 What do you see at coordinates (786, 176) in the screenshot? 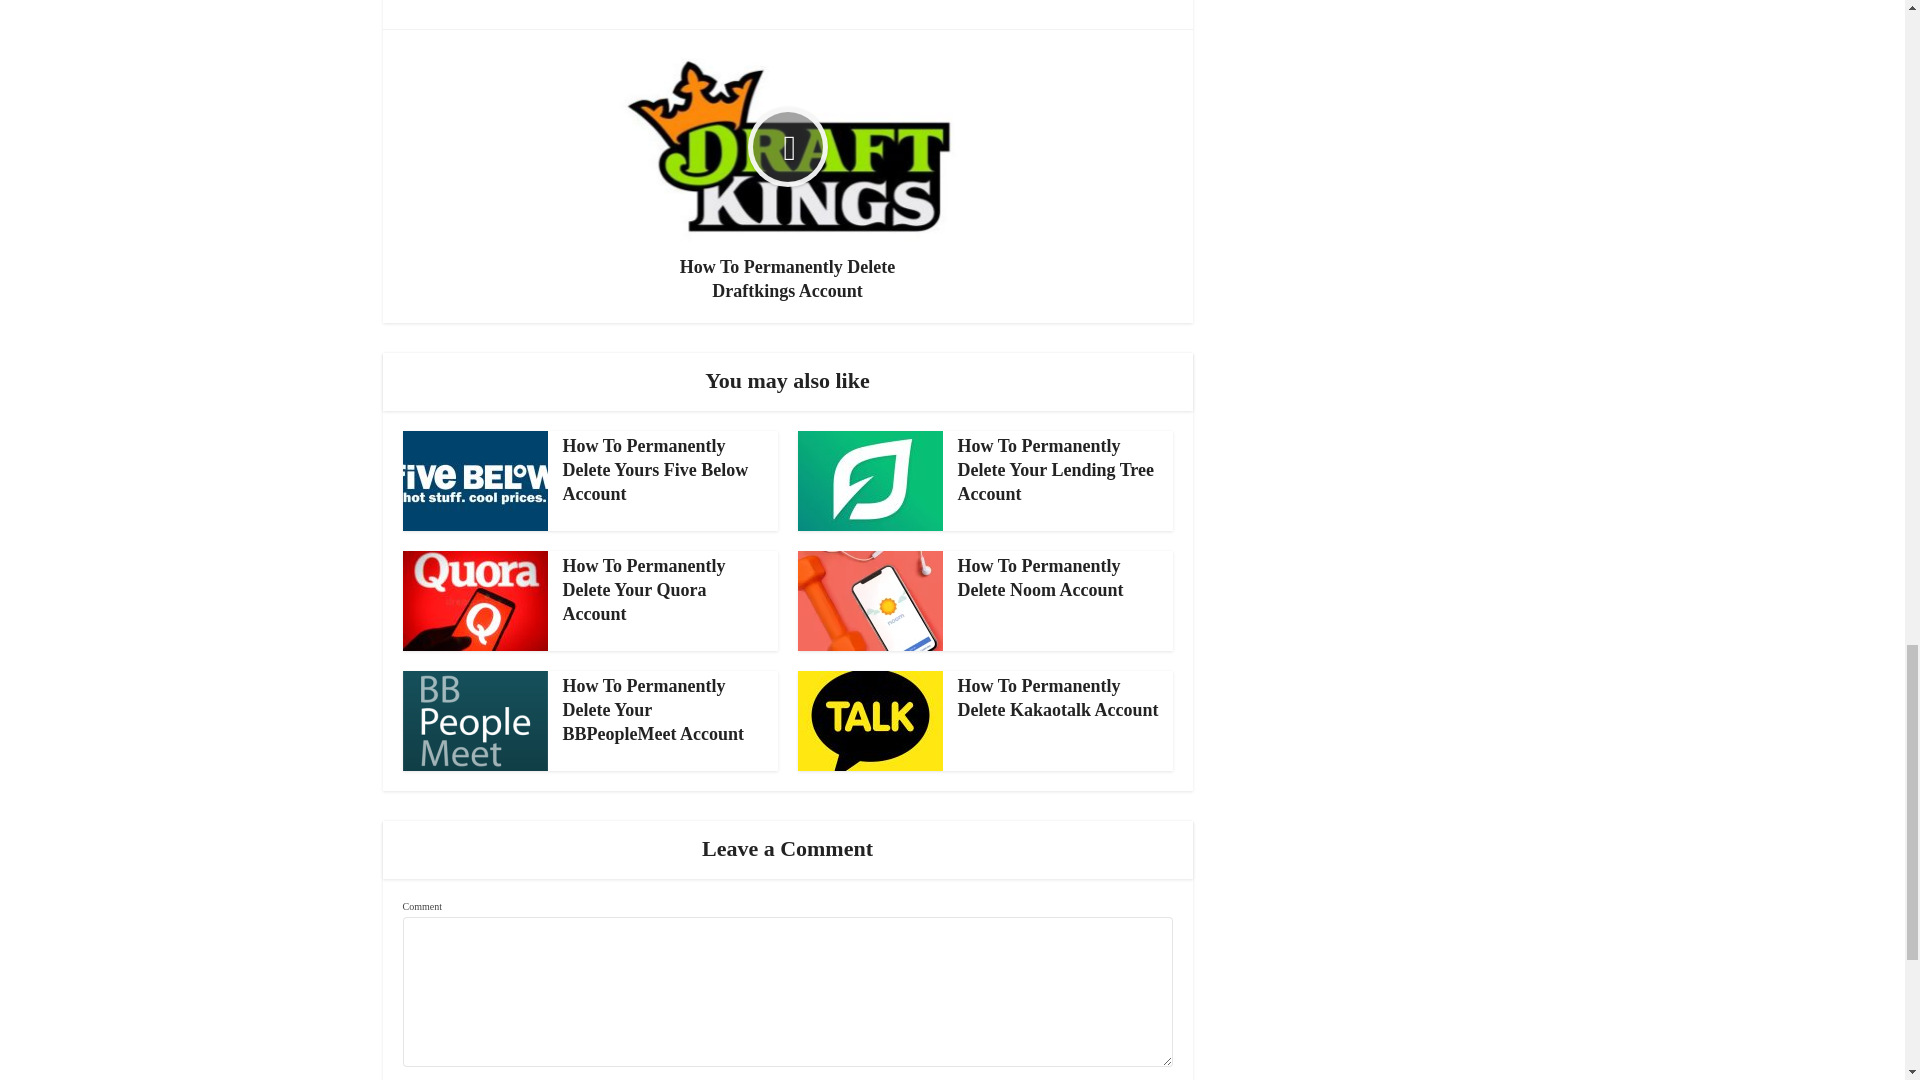
I see `How To Permanently Delete Draftkings Account` at bounding box center [786, 176].